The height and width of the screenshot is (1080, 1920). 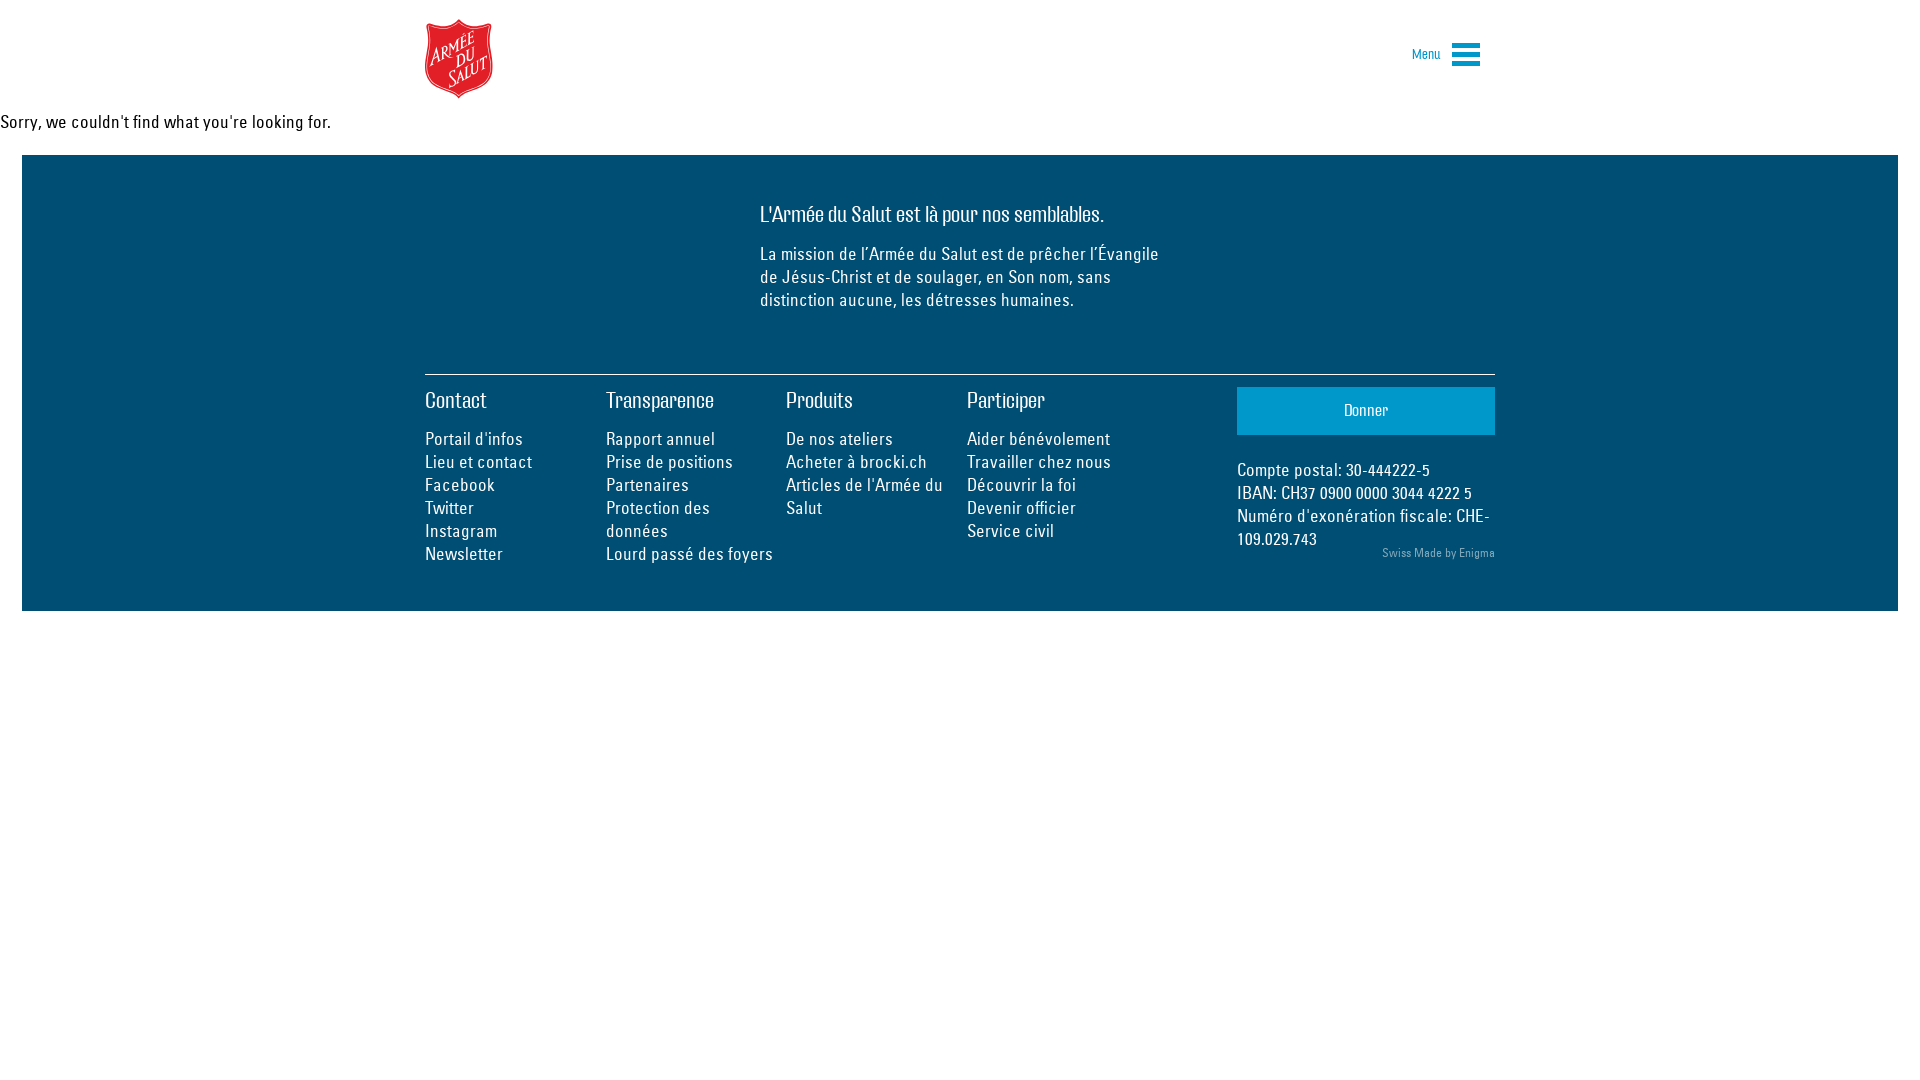 What do you see at coordinates (1010, 530) in the screenshot?
I see `Service civil` at bounding box center [1010, 530].